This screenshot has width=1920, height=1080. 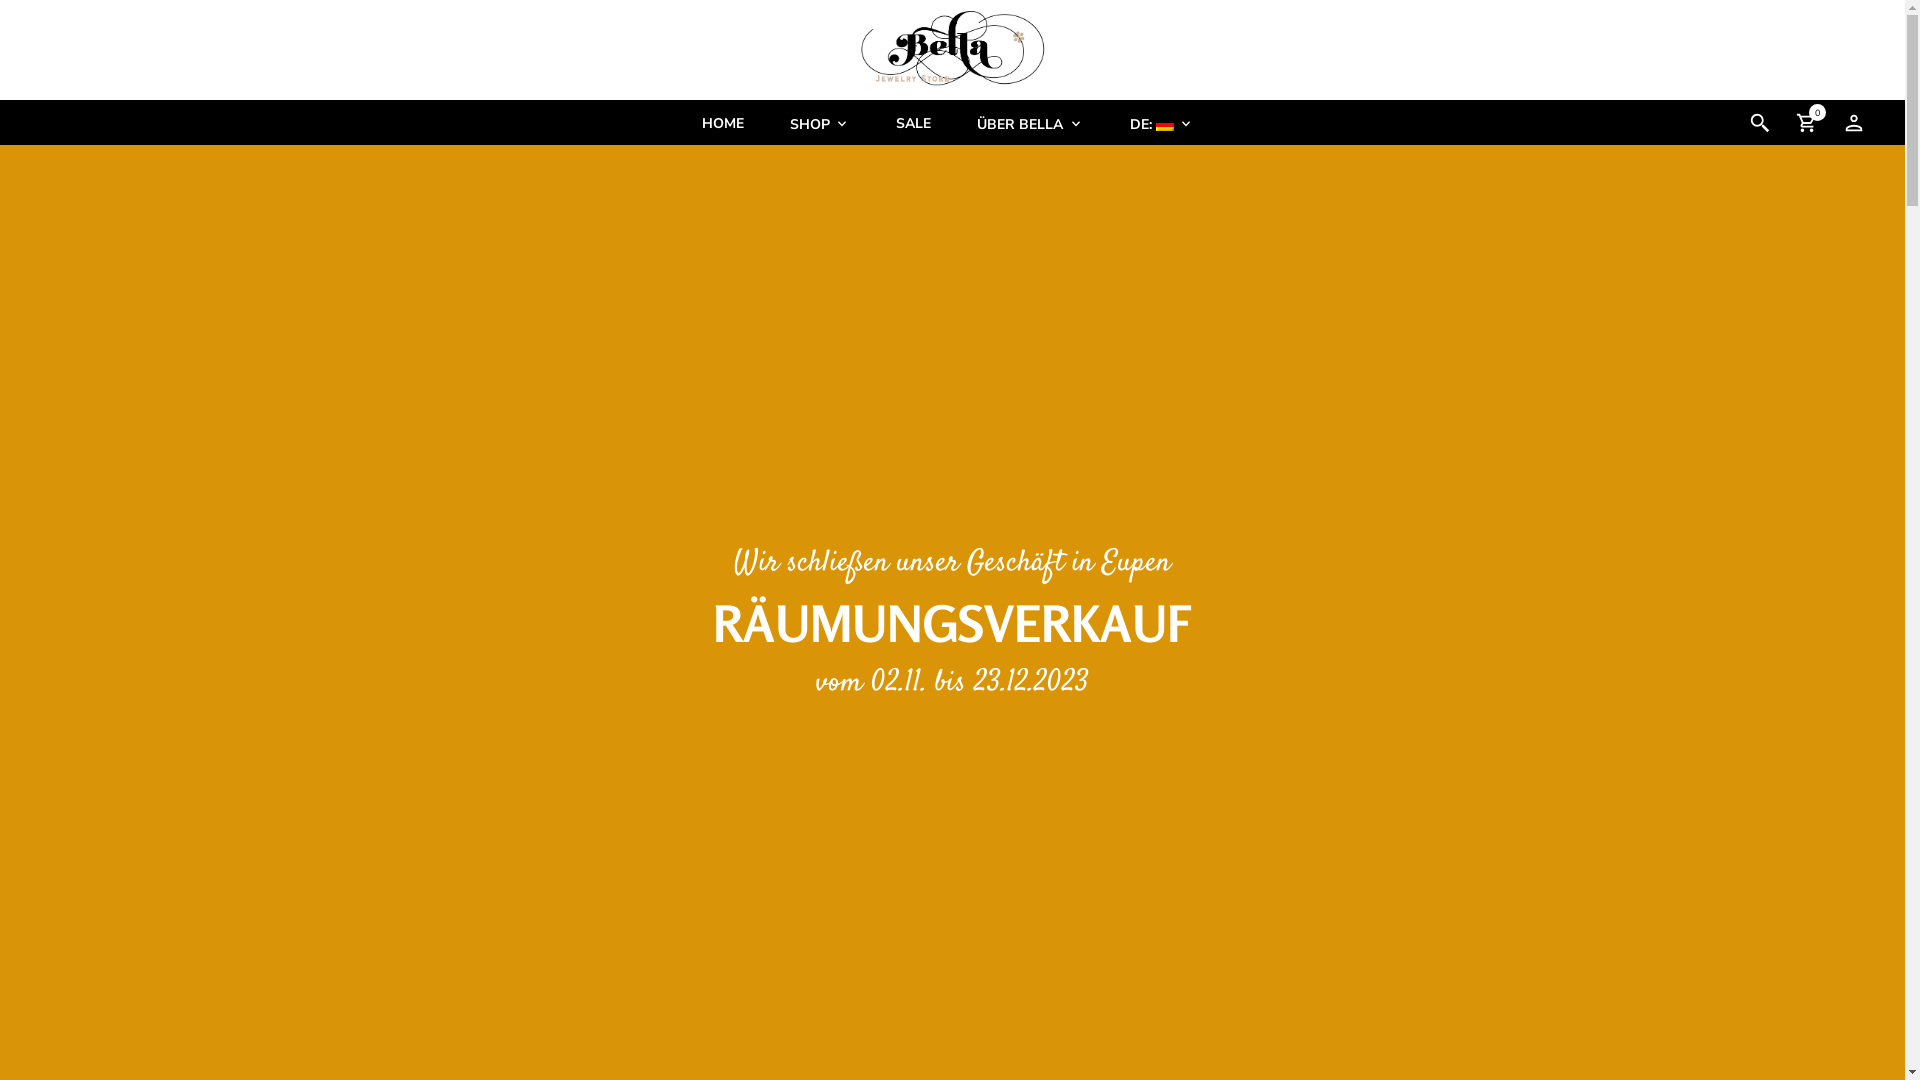 I want to click on SALE, so click(x=914, y=124).